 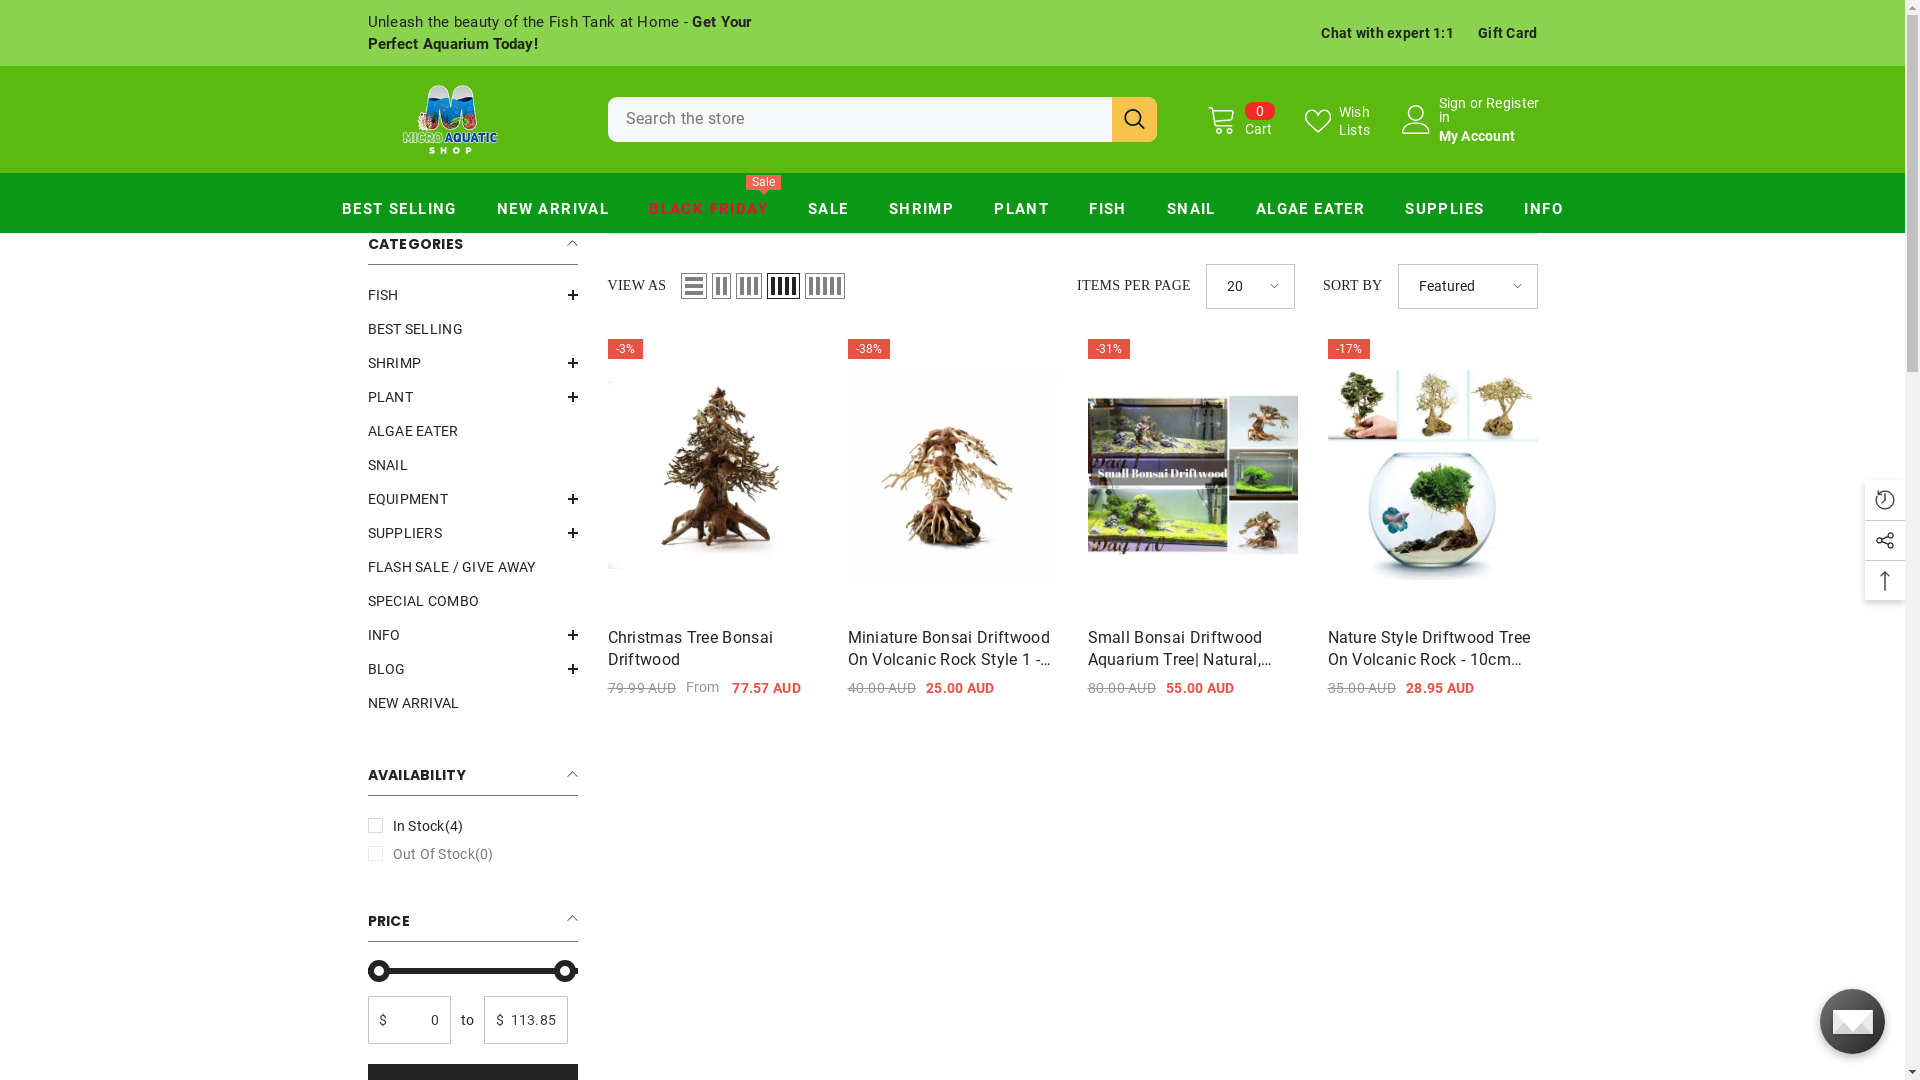 What do you see at coordinates (414, 431) in the screenshot?
I see `ALGAE EATER` at bounding box center [414, 431].